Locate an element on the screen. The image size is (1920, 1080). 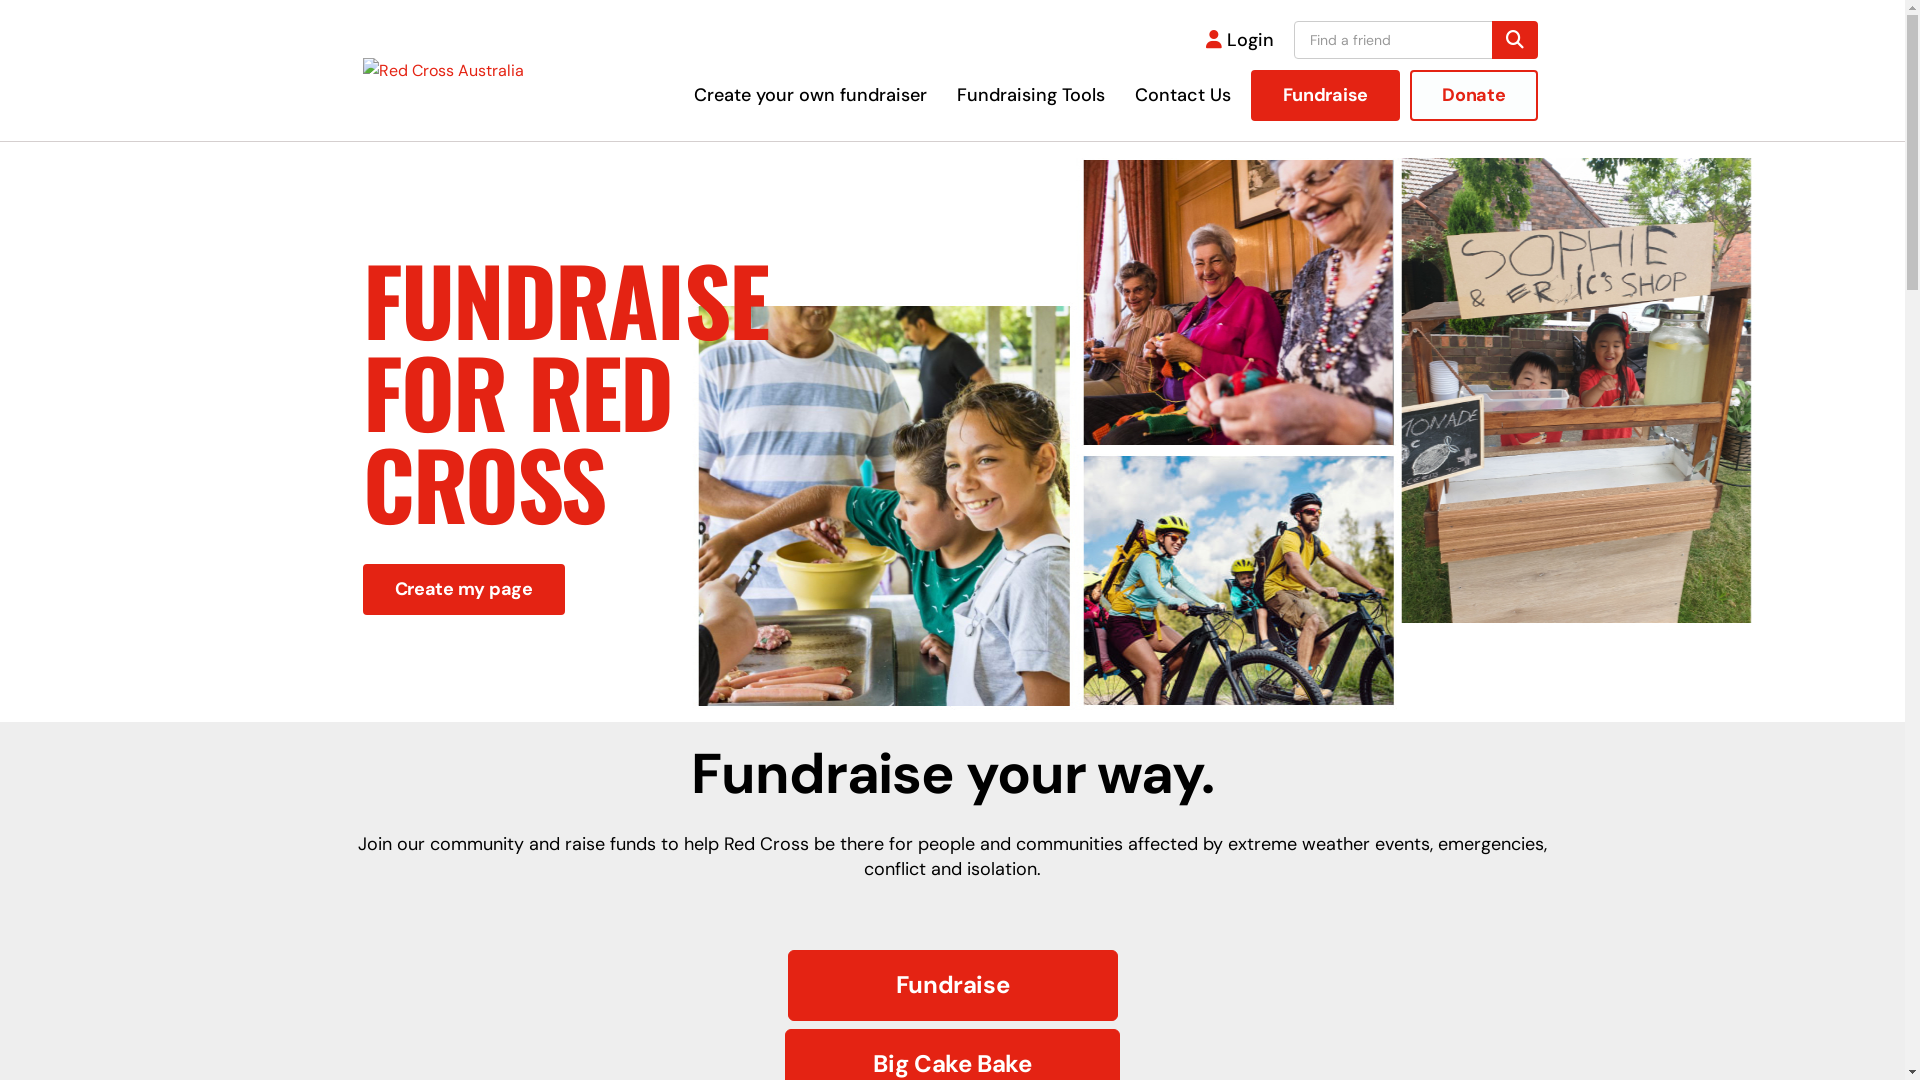
Create my page is located at coordinates (463, 590).